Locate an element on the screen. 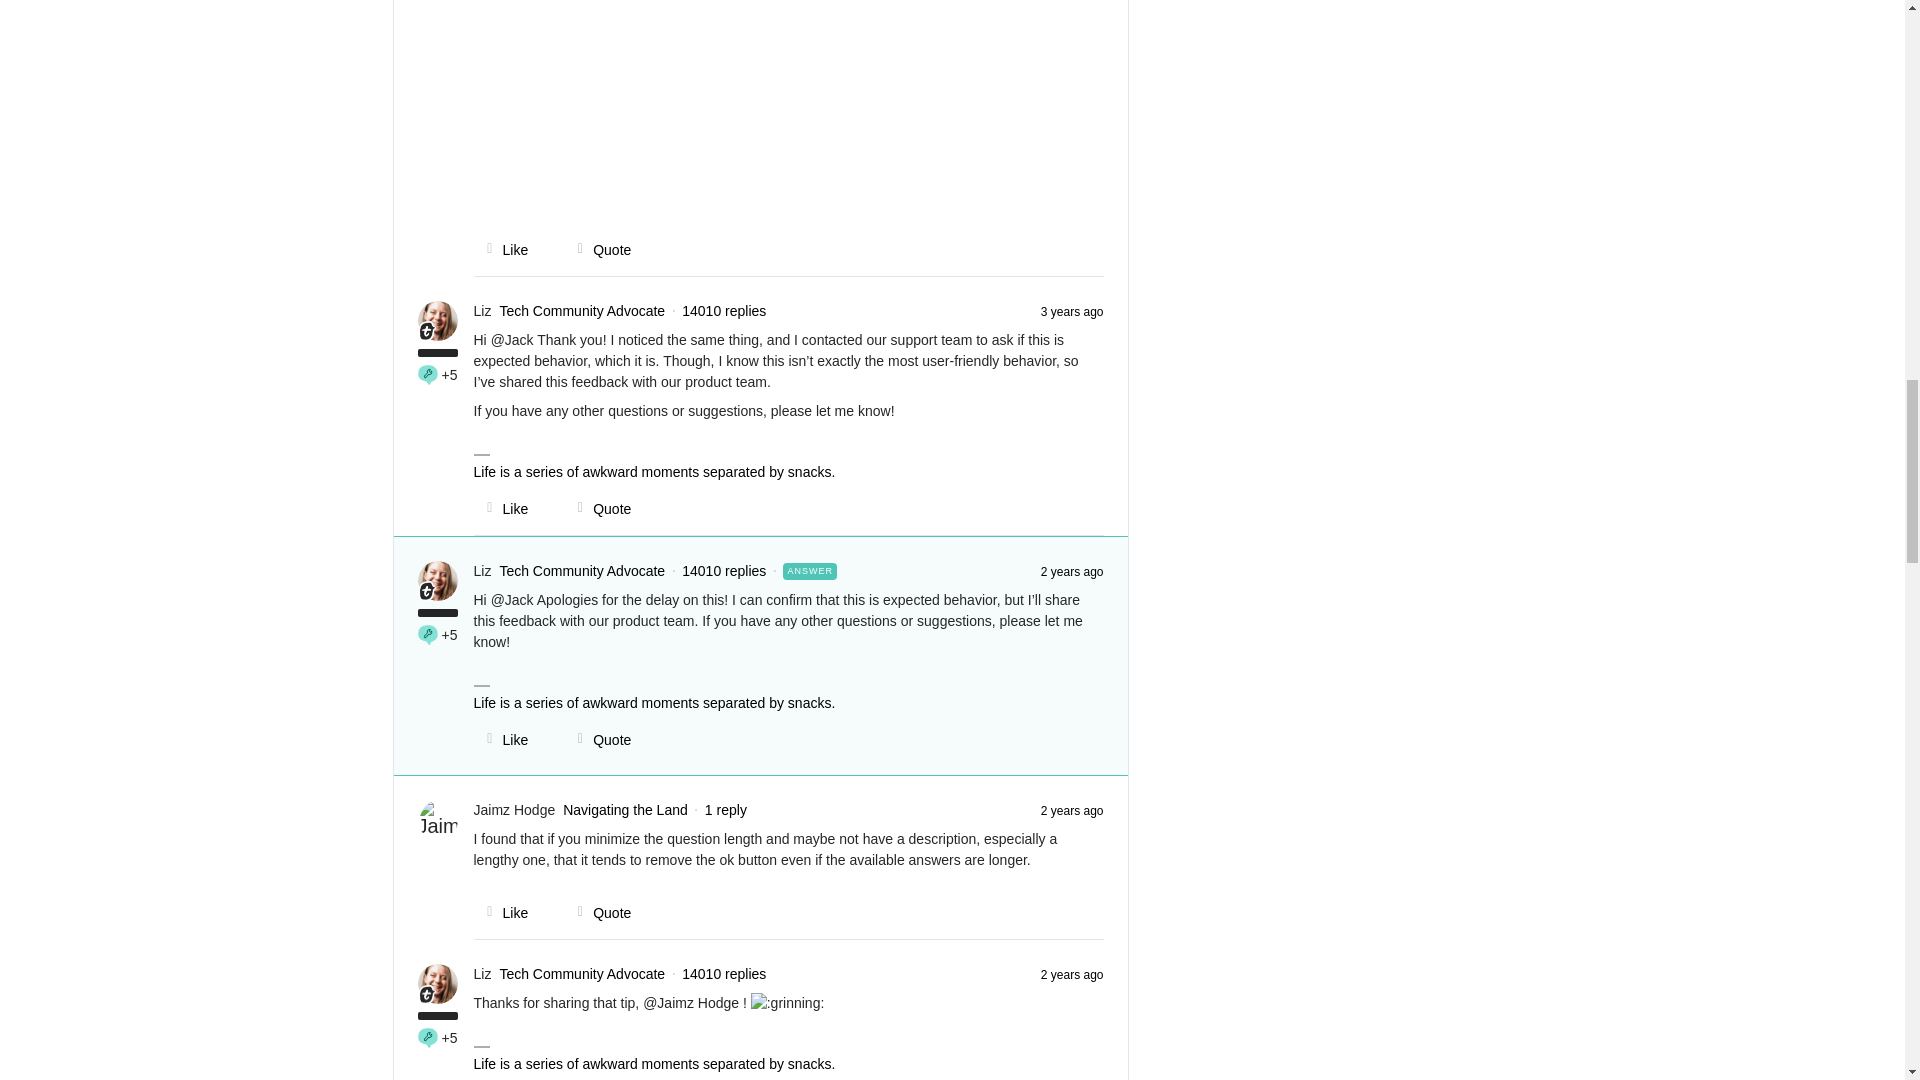  Quote is located at coordinates (598, 250).